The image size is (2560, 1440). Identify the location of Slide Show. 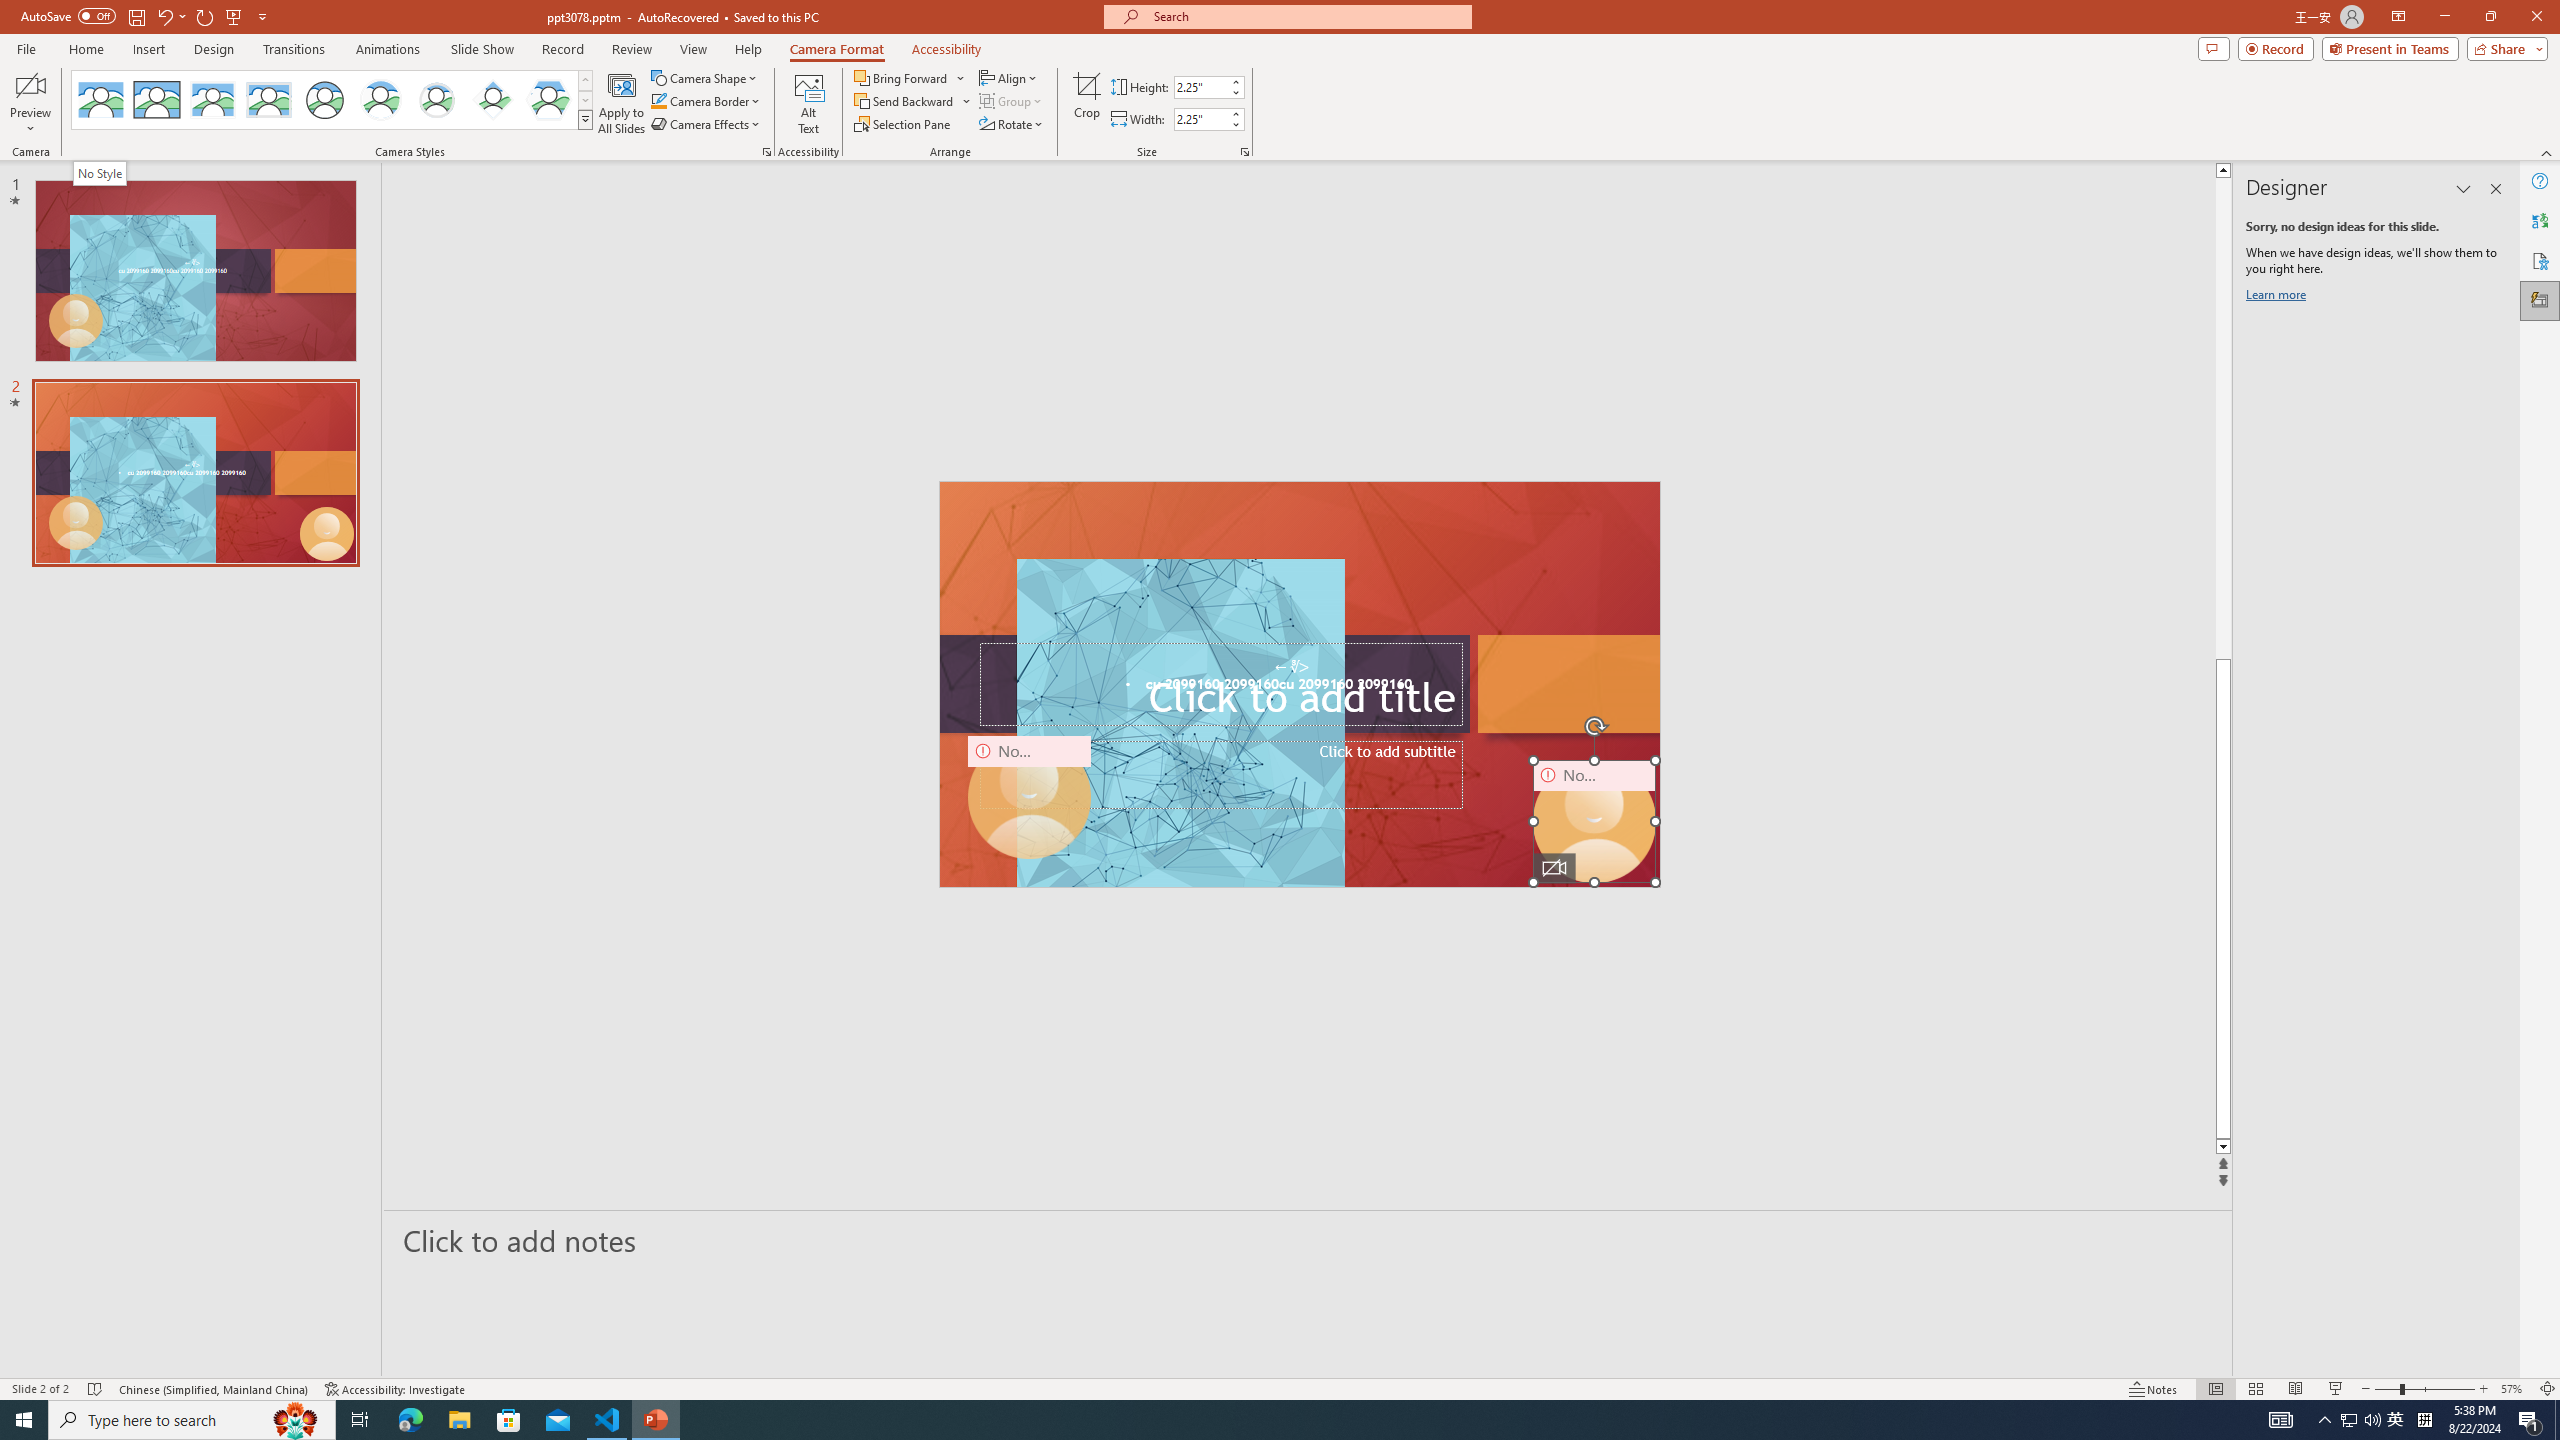
(482, 49).